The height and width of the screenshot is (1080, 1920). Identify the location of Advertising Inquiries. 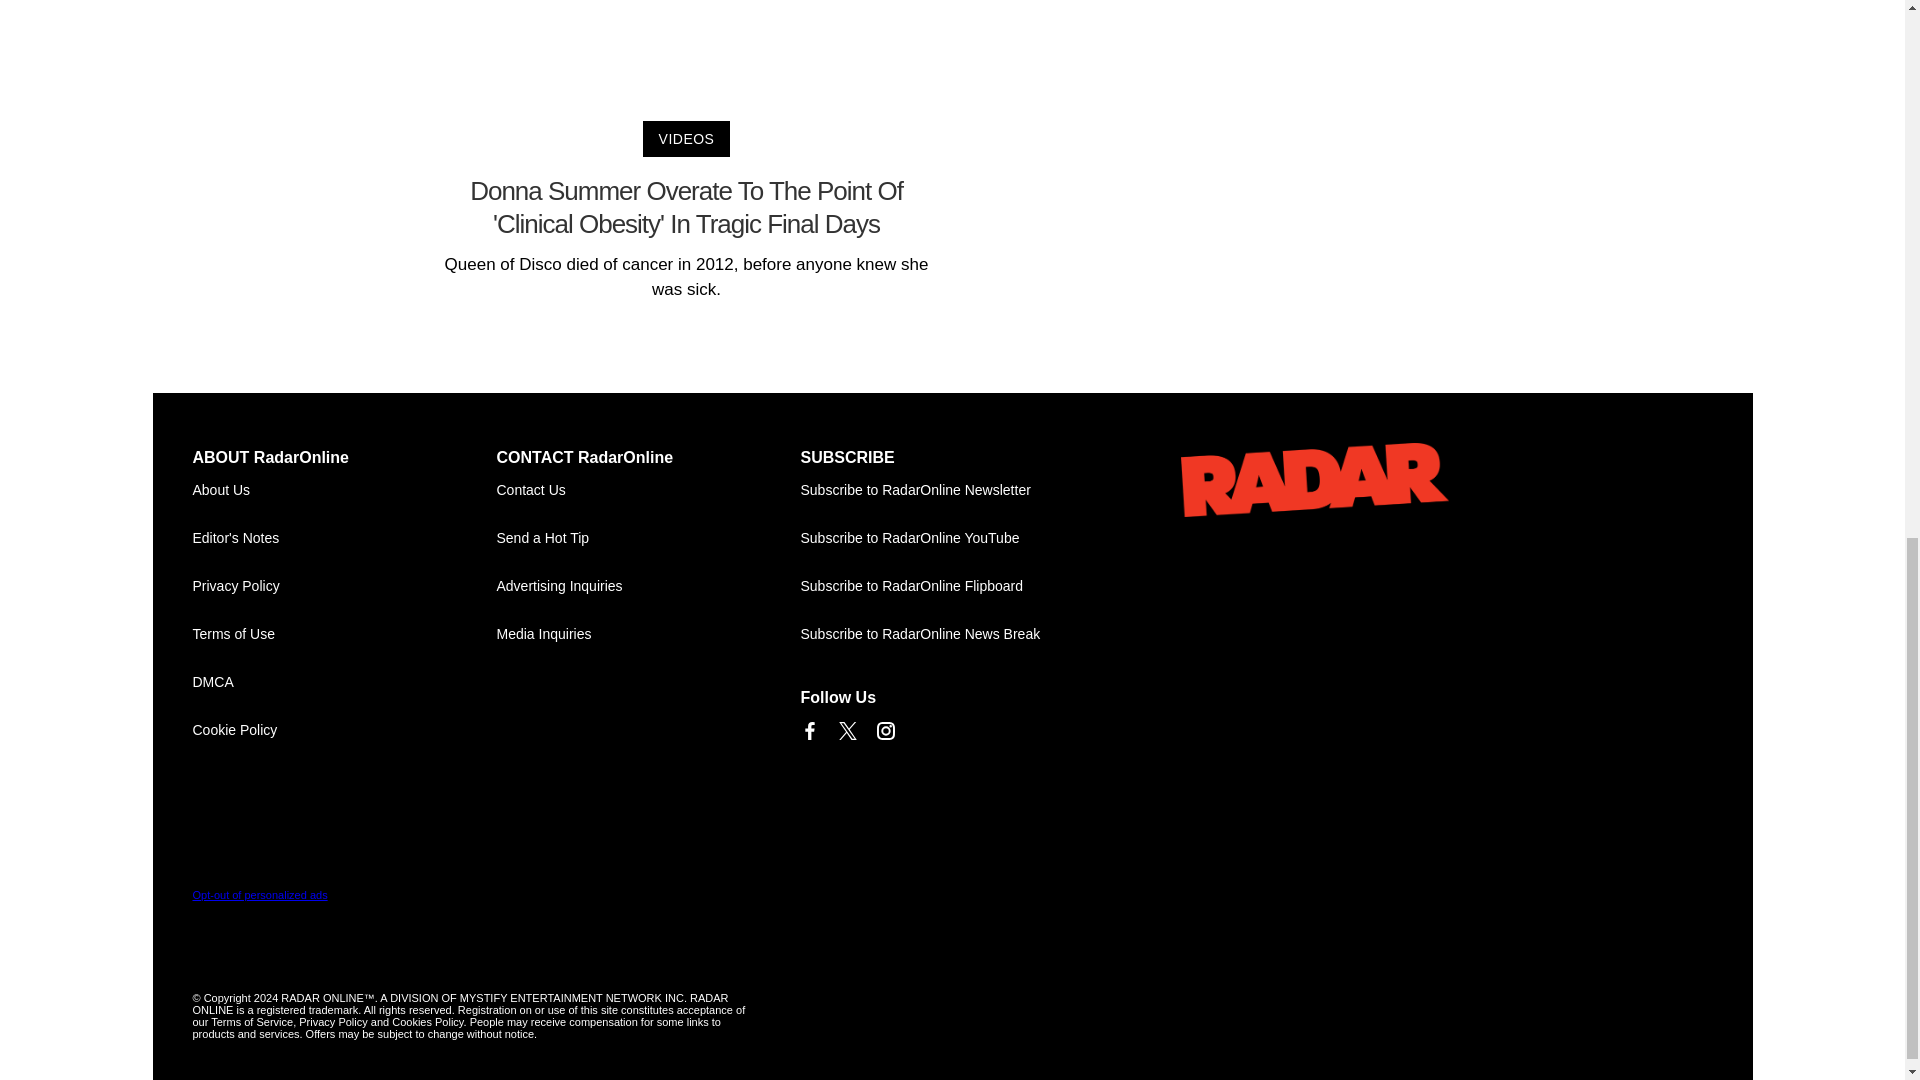
(648, 586).